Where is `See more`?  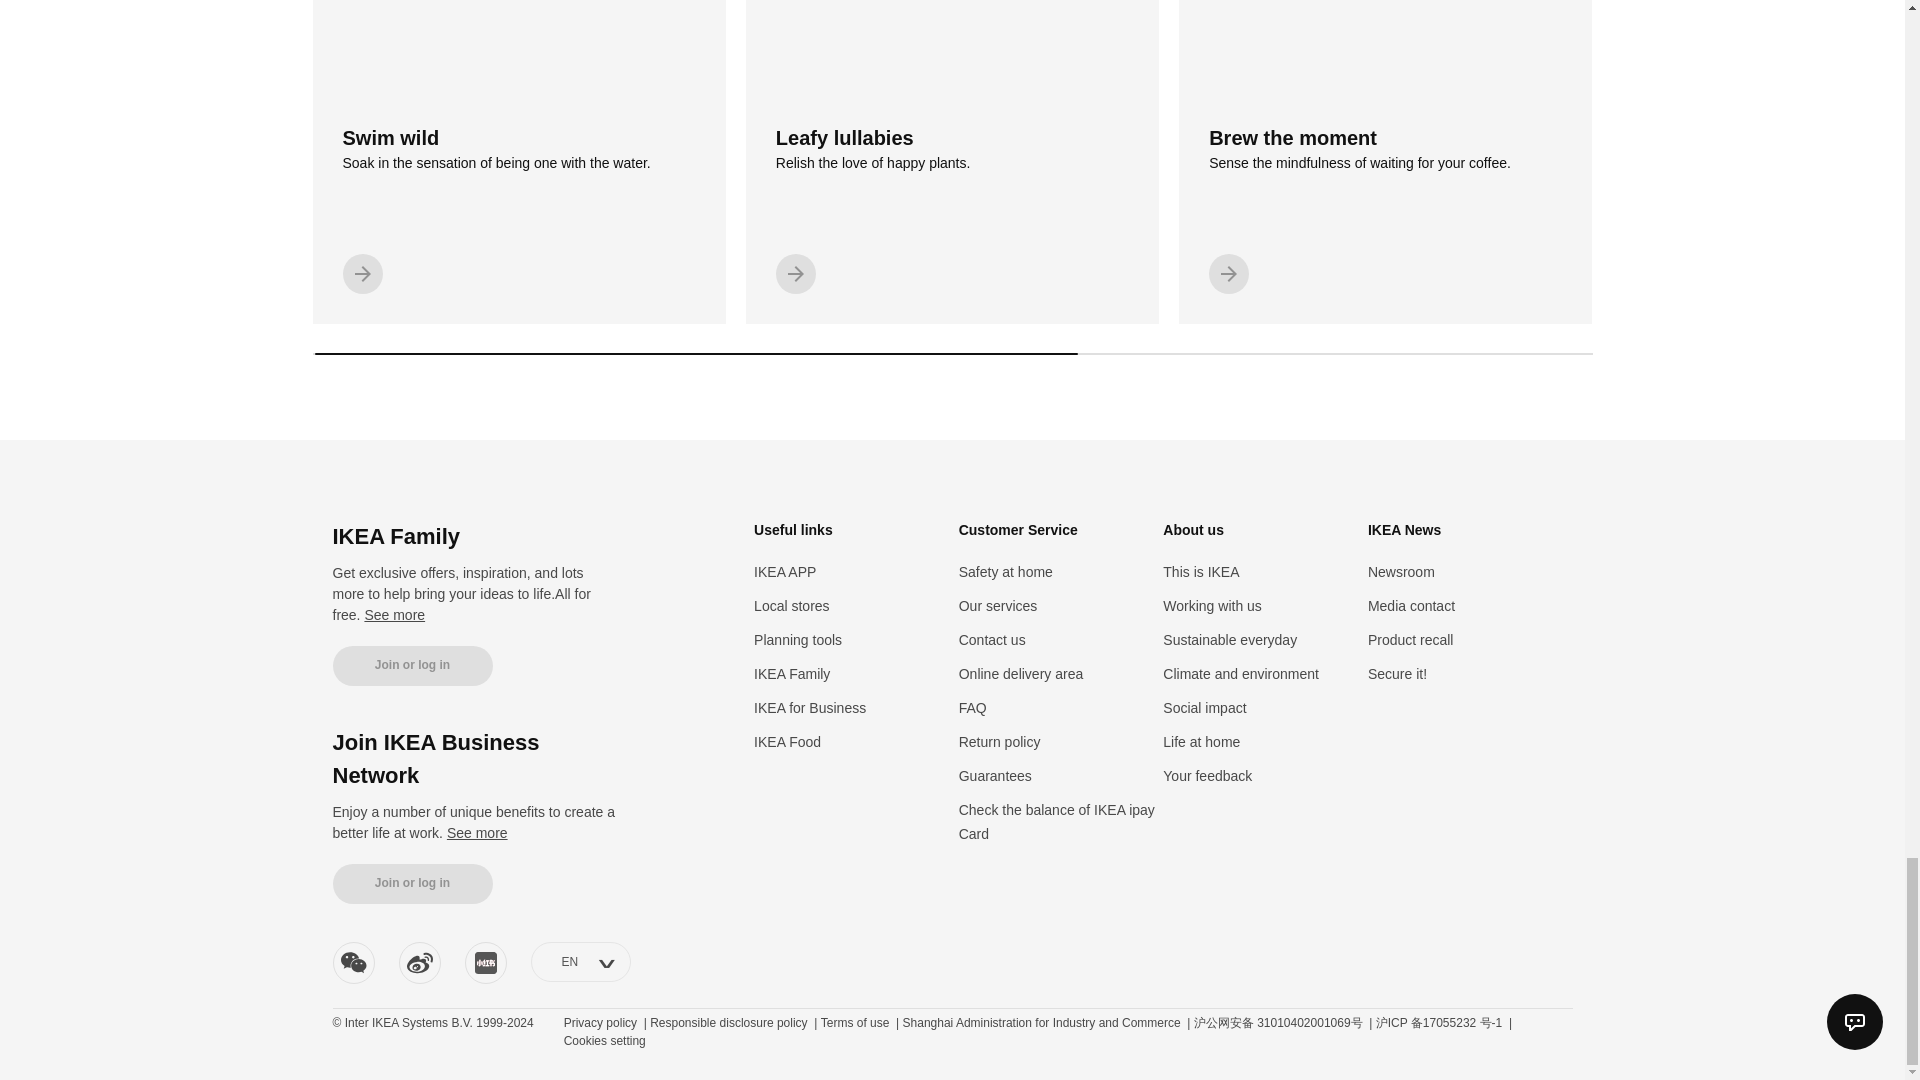
See more is located at coordinates (785, 571).